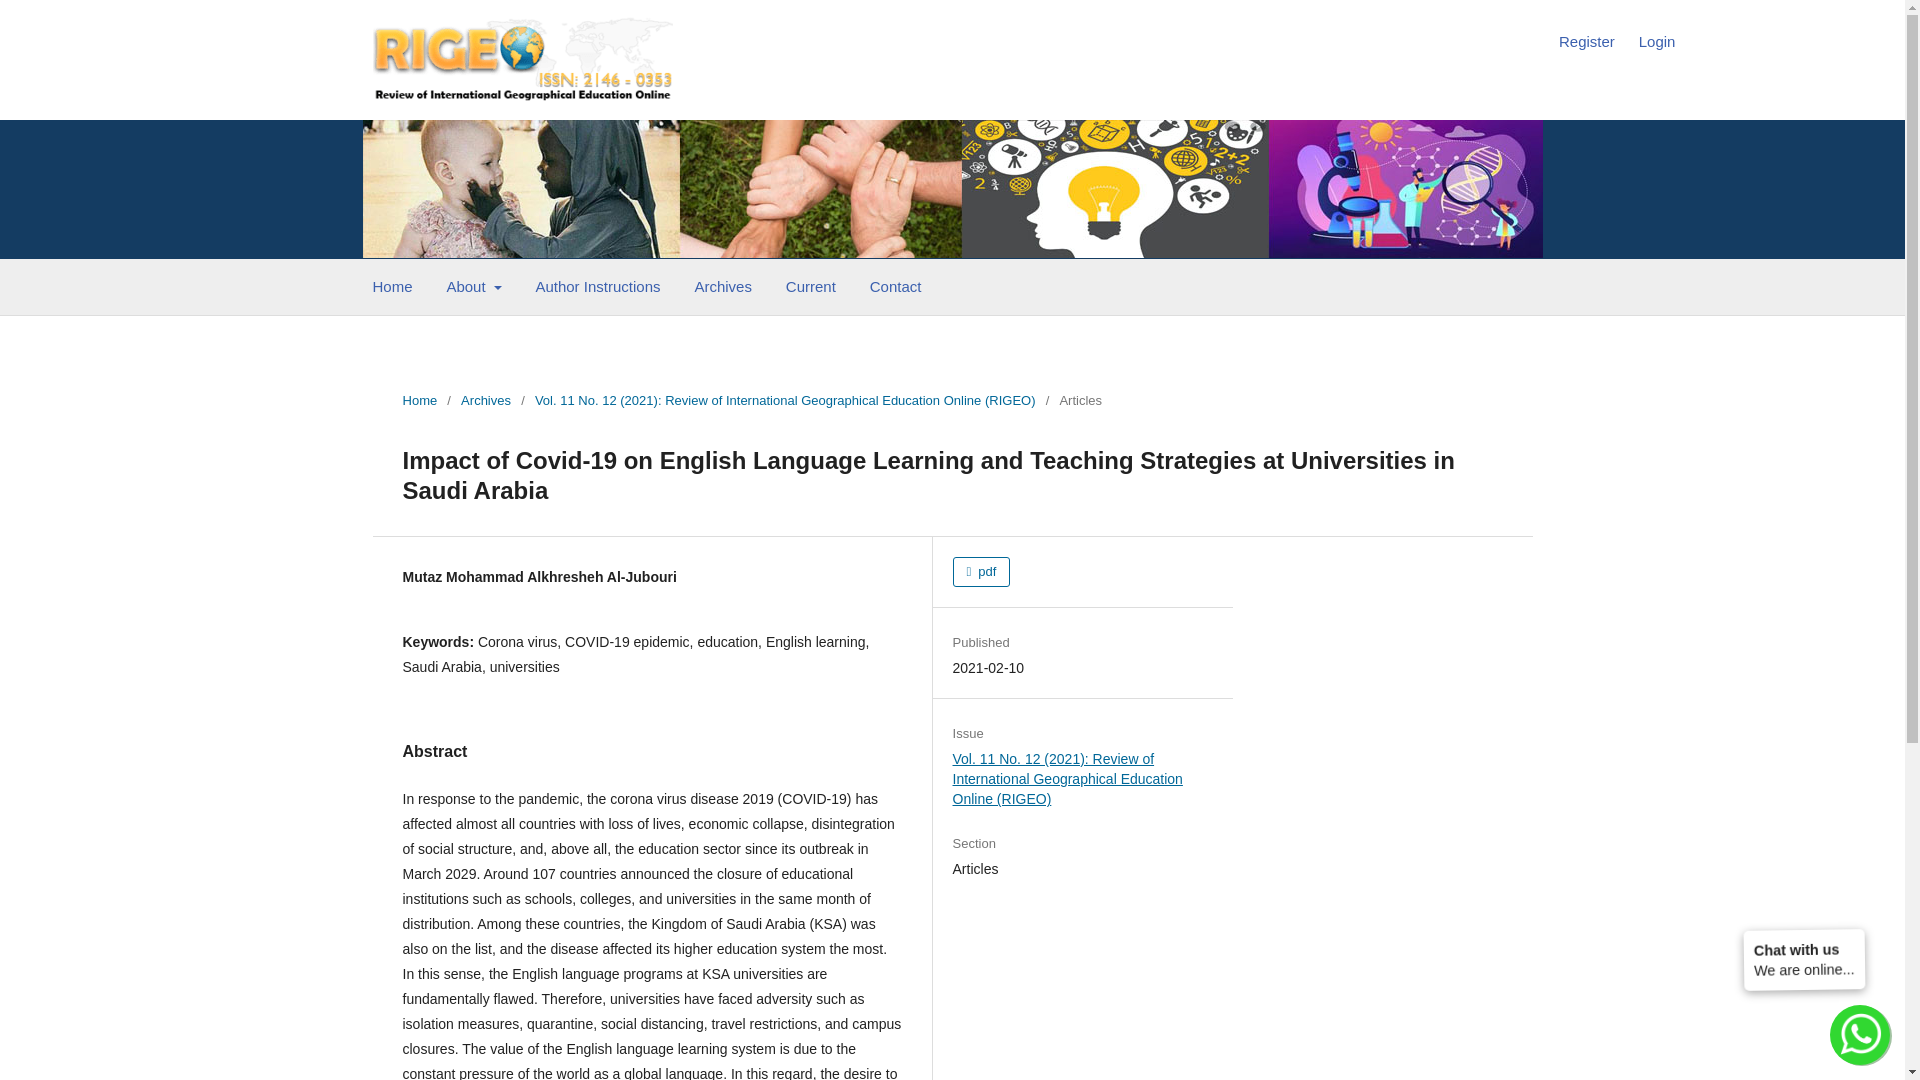  What do you see at coordinates (598, 289) in the screenshot?
I see `Author Instructions` at bounding box center [598, 289].